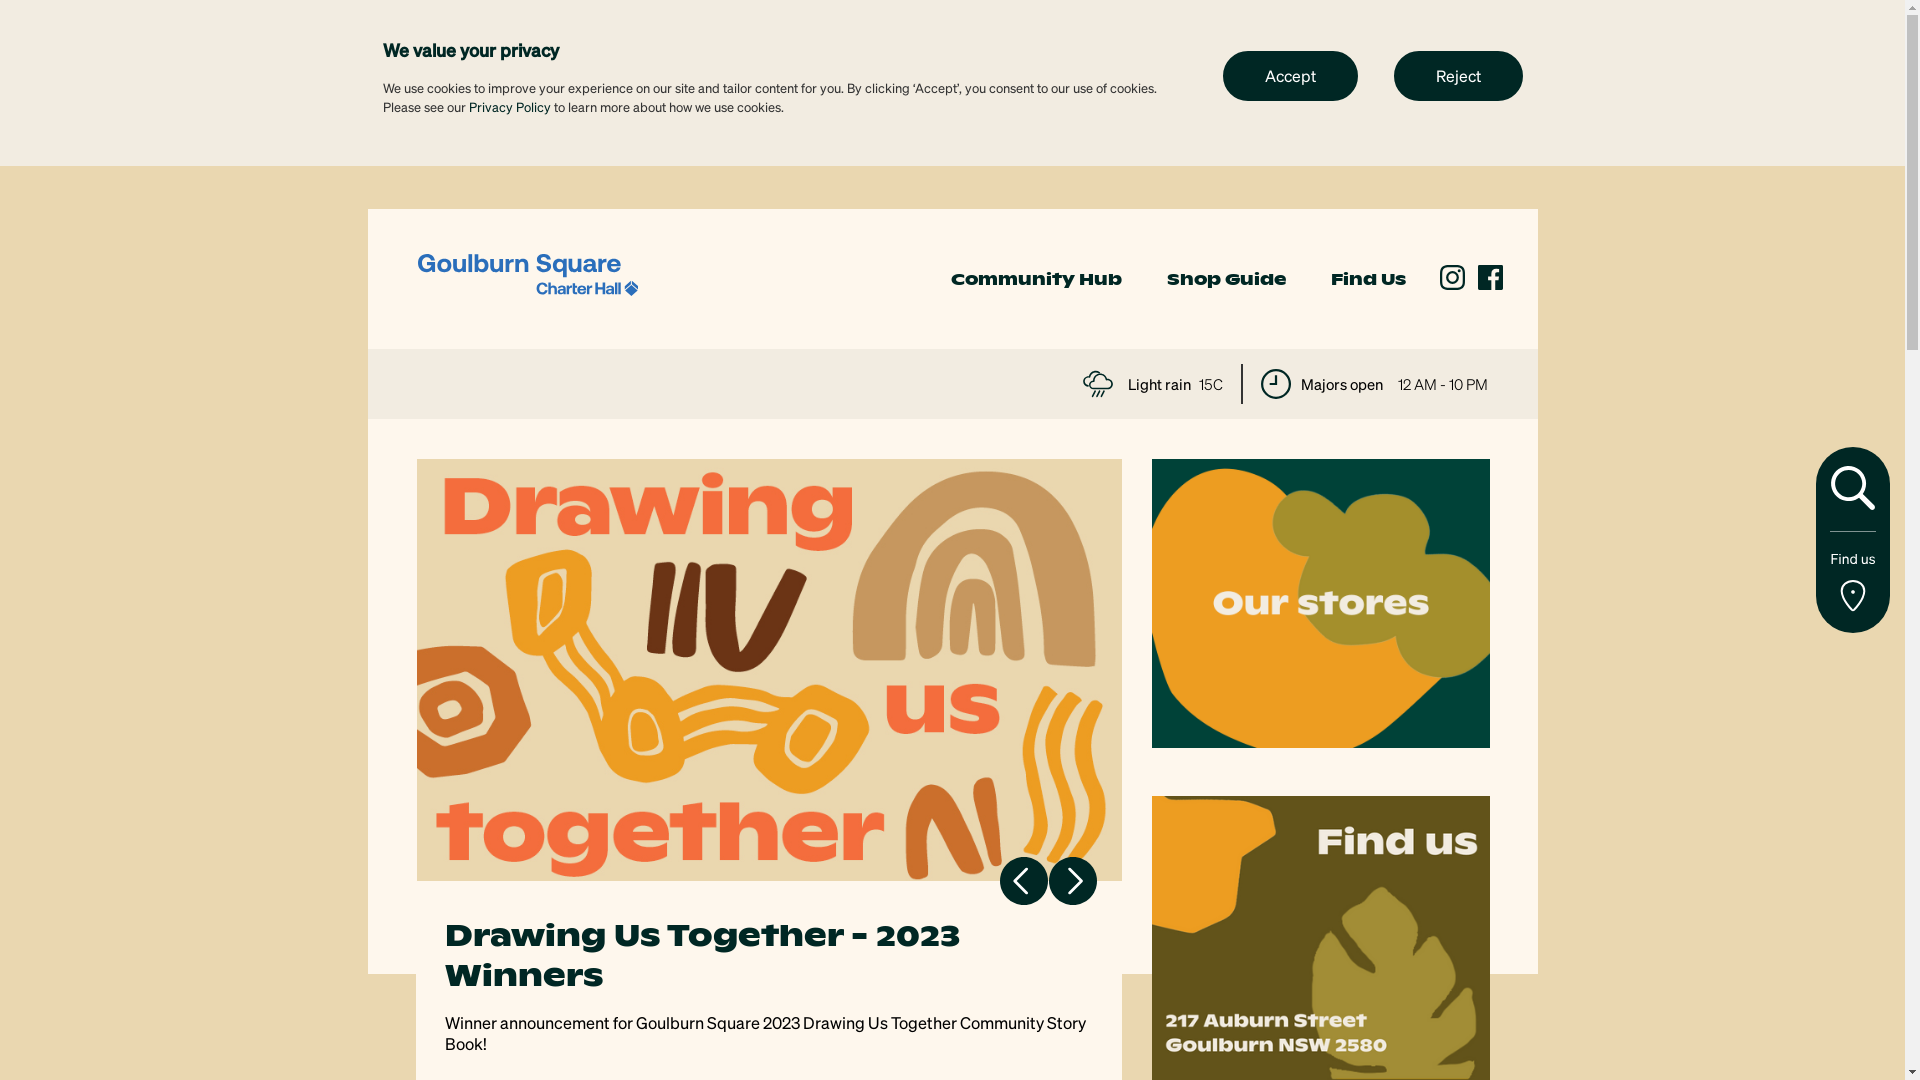  Describe the element at coordinates (1036, 280) in the screenshot. I see `Community Hub` at that location.